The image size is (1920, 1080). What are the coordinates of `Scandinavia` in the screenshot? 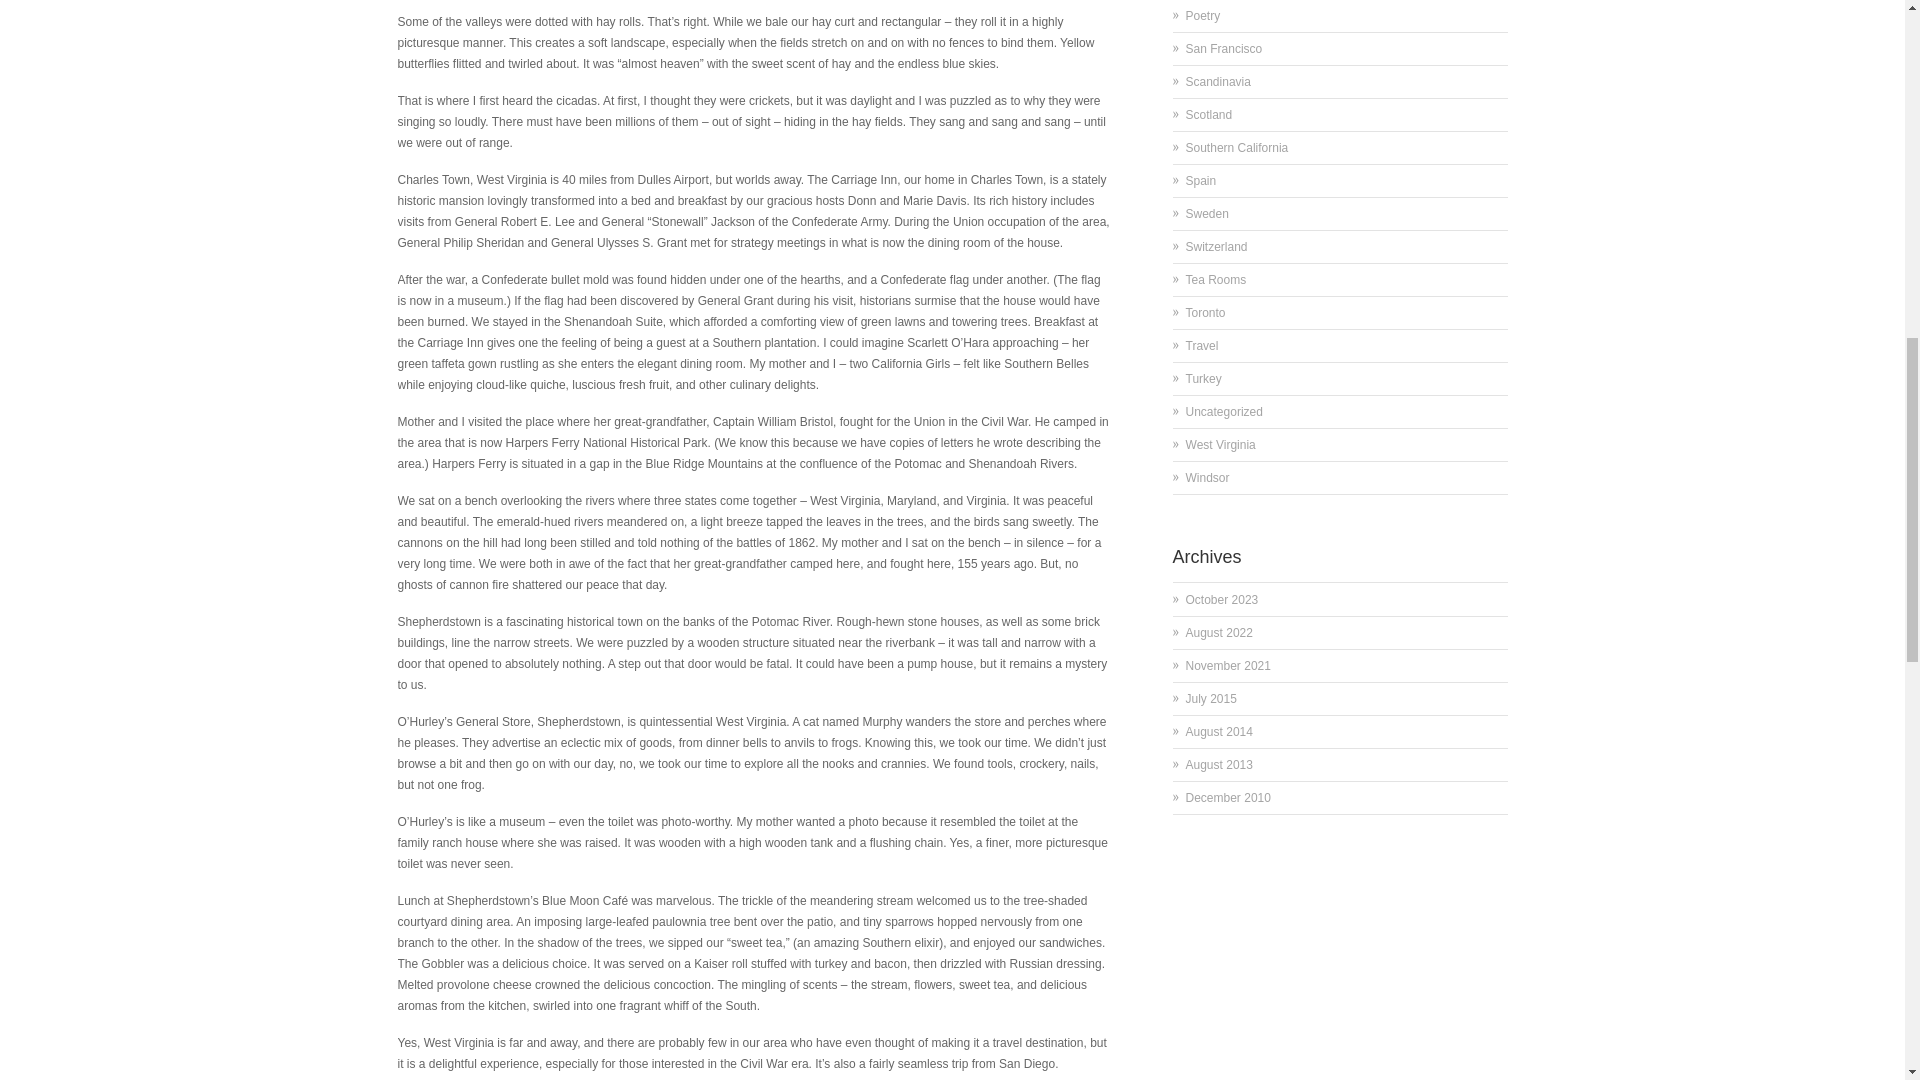 It's located at (1218, 81).